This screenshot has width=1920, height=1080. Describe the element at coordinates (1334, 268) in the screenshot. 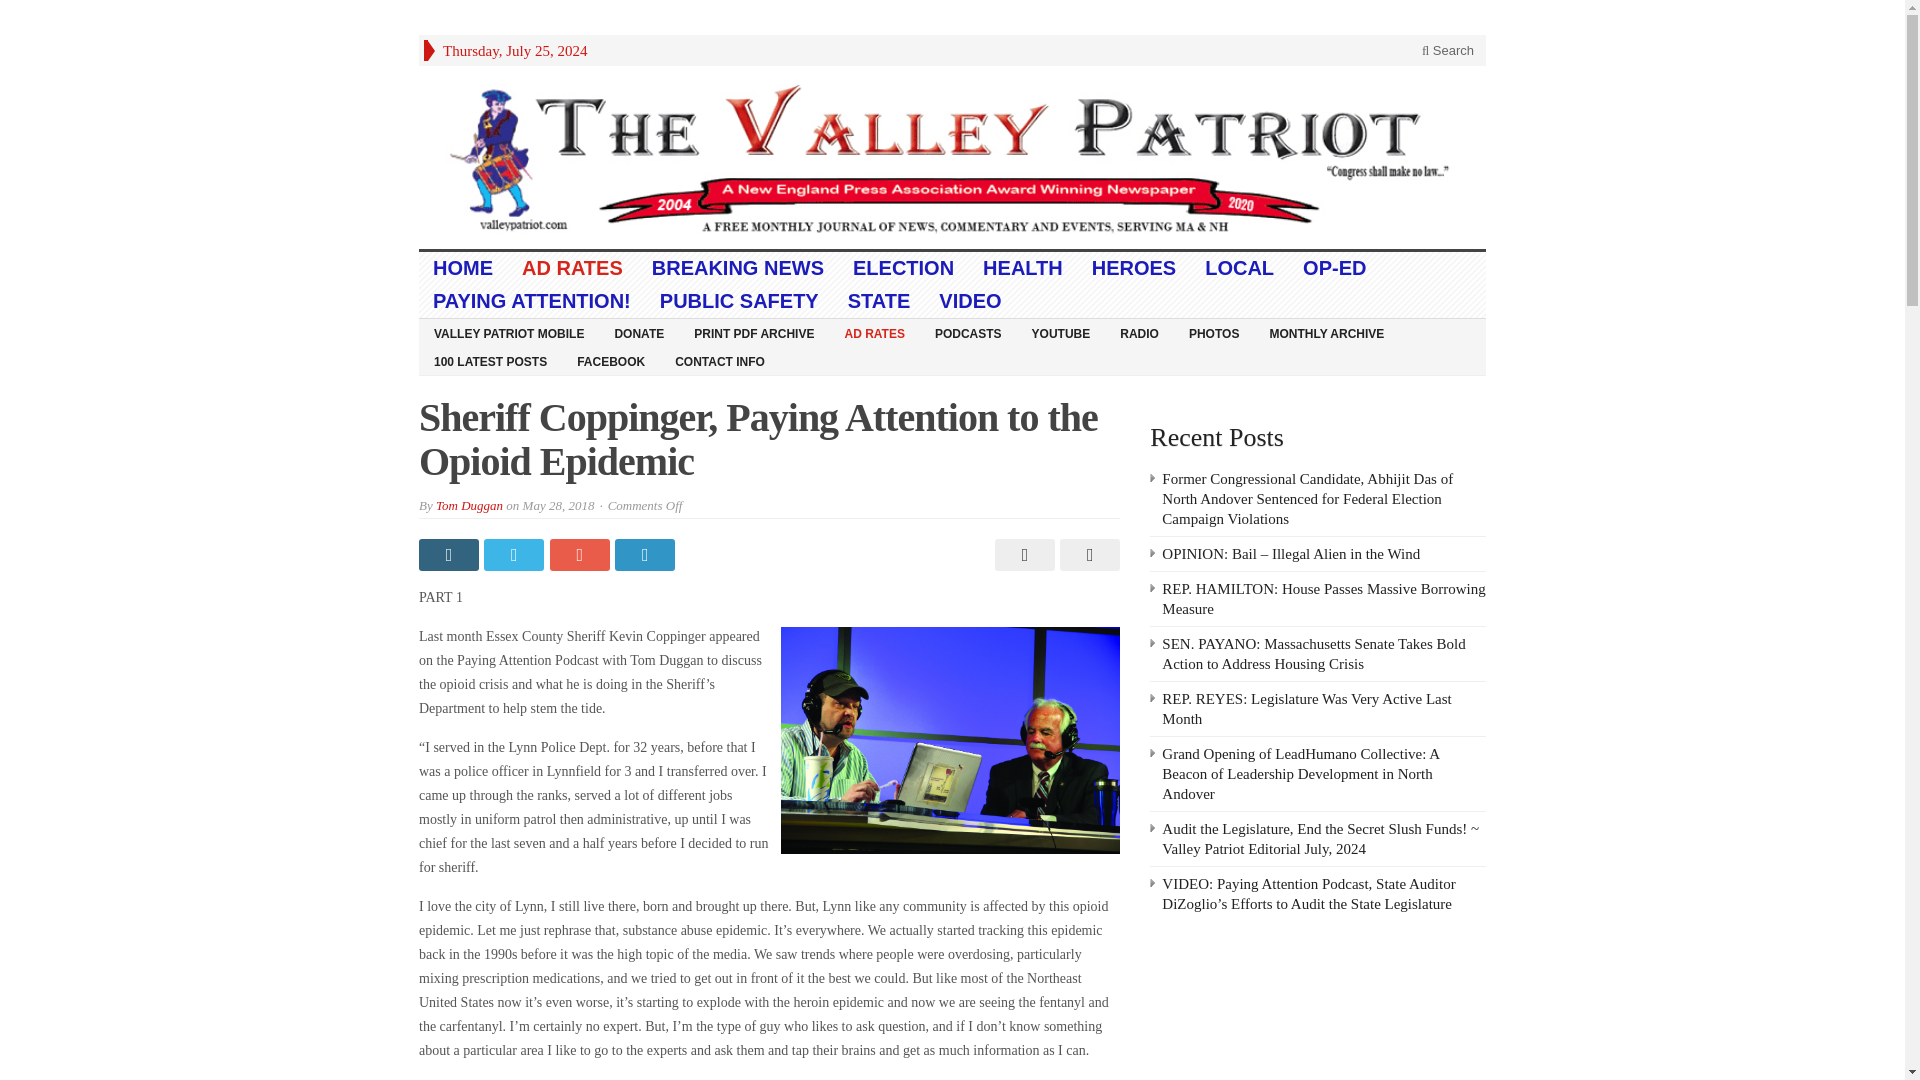

I see `OP-ED` at that location.